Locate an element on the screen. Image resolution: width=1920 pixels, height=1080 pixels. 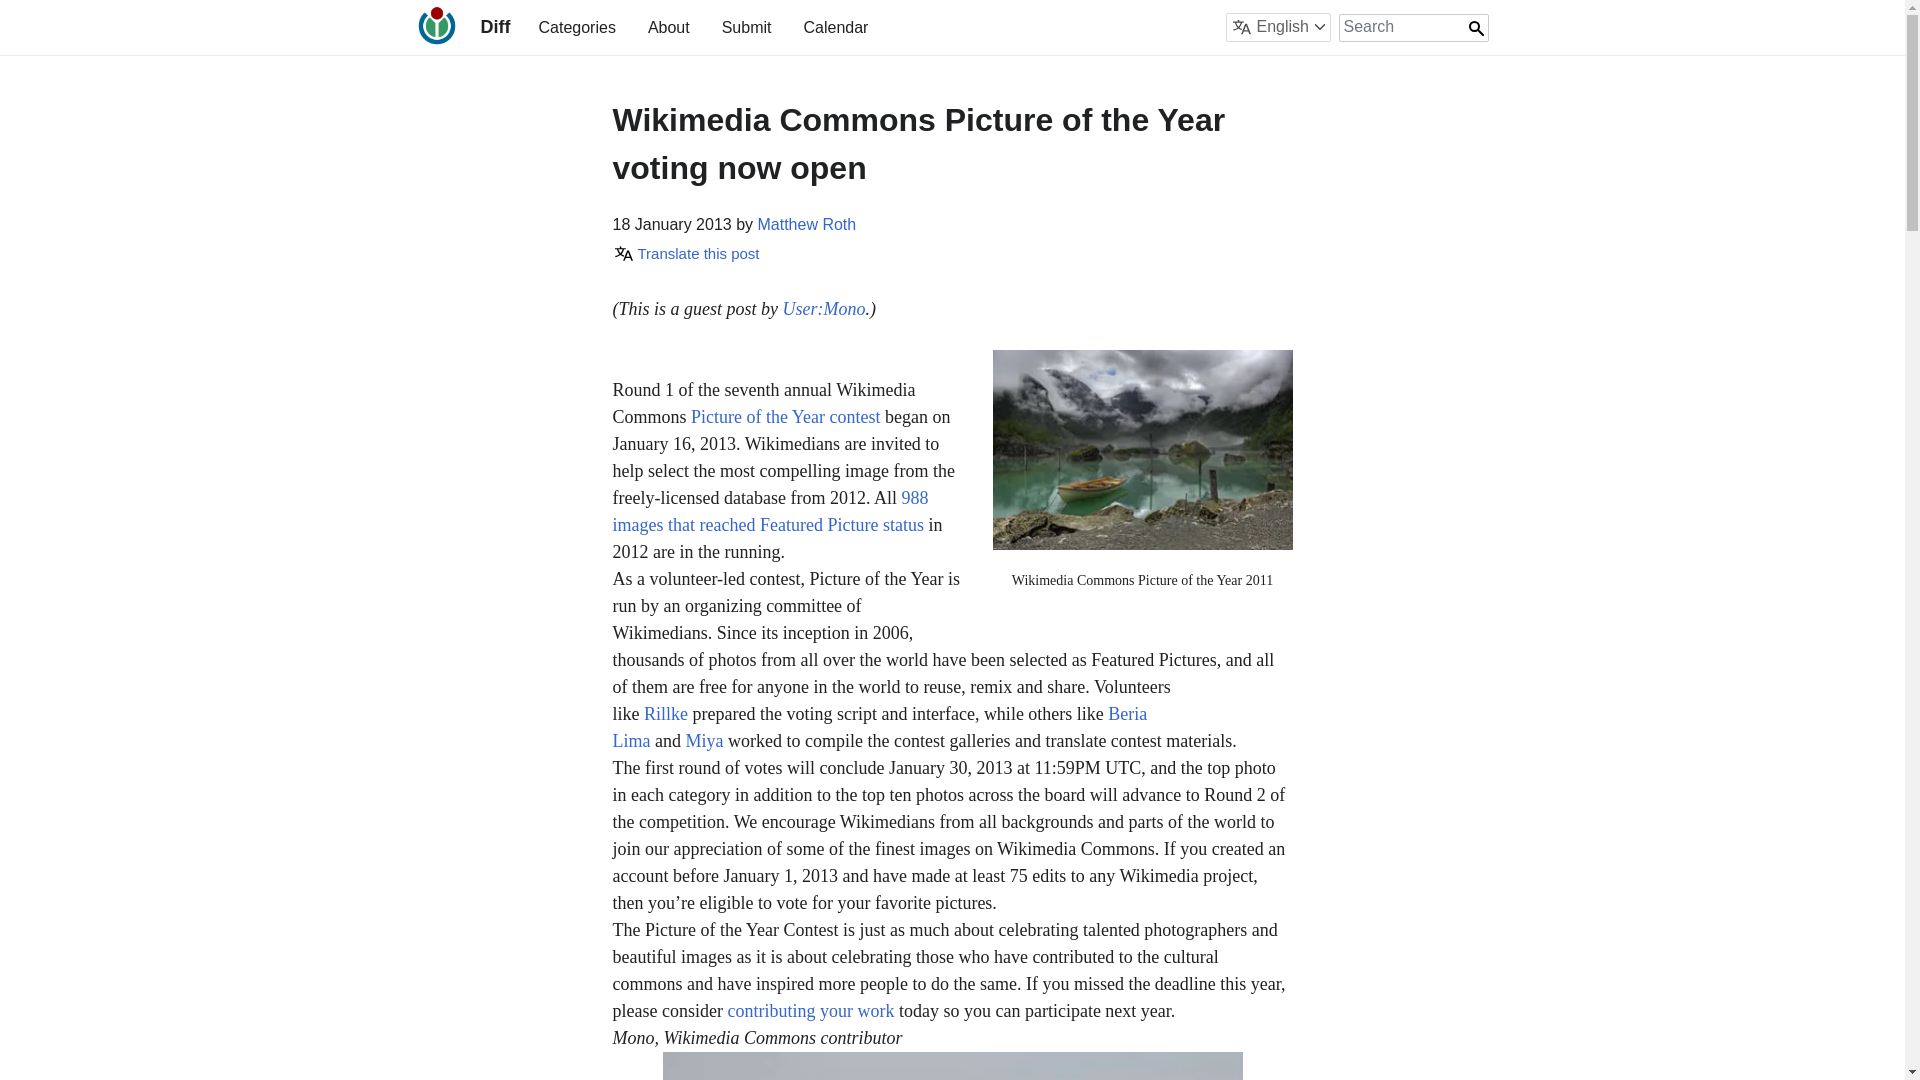
Calendar is located at coordinates (834, 27).